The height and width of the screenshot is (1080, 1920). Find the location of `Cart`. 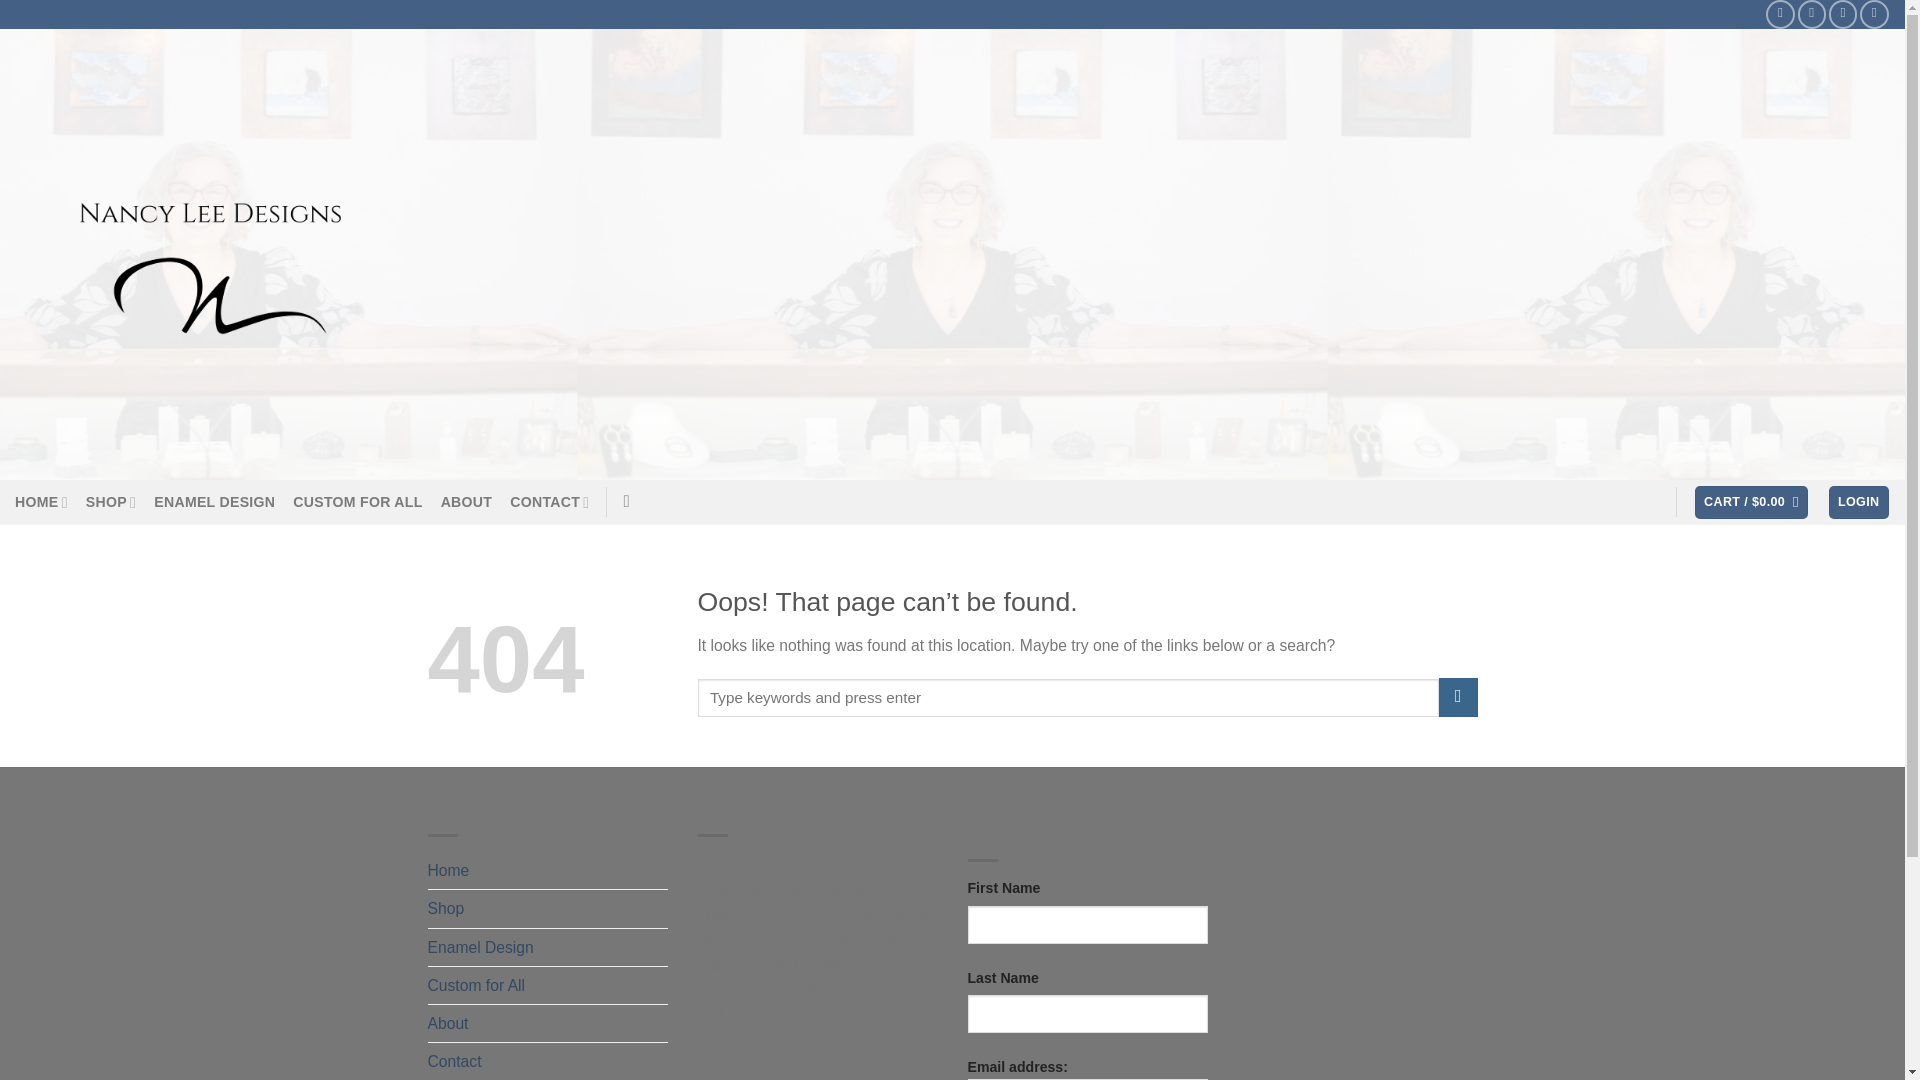

Cart is located at coordinates (1752, 502).